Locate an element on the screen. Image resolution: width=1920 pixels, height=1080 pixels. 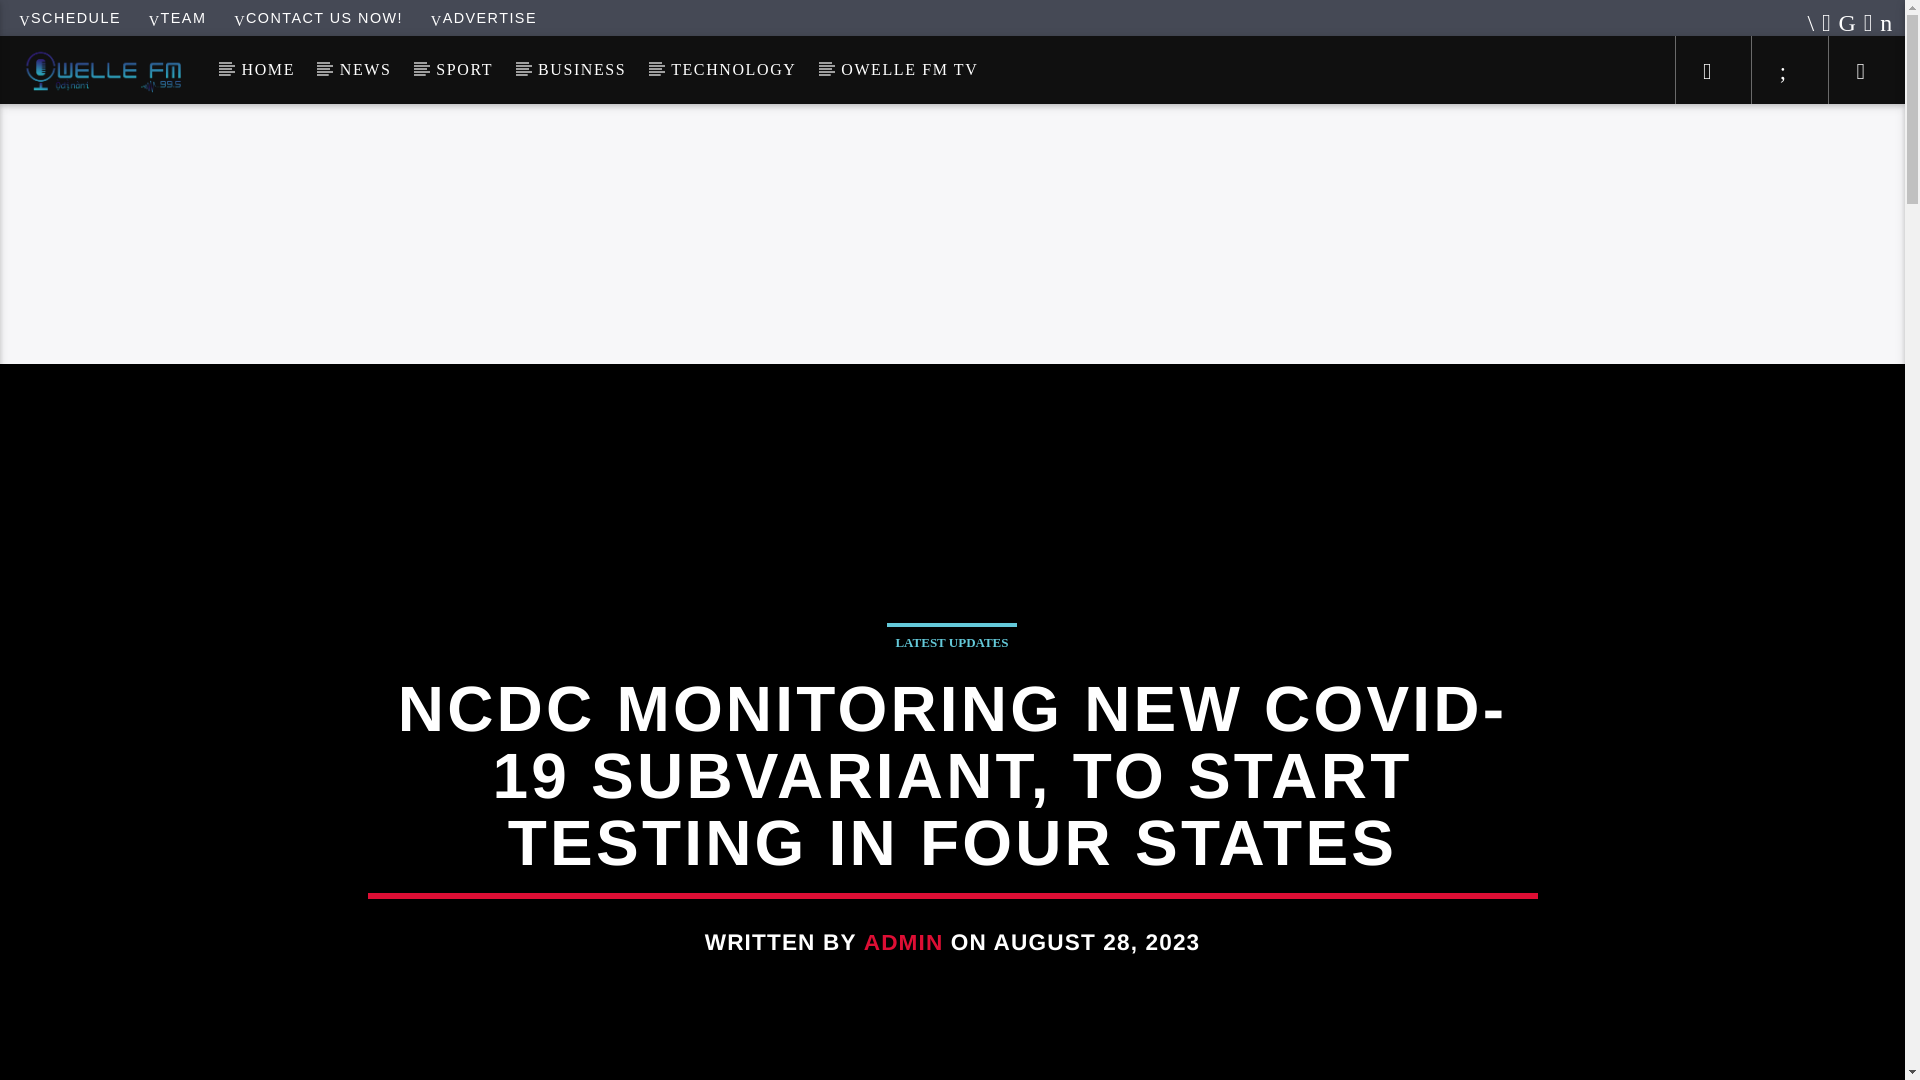
Search is located at coordinates (1588, 132).